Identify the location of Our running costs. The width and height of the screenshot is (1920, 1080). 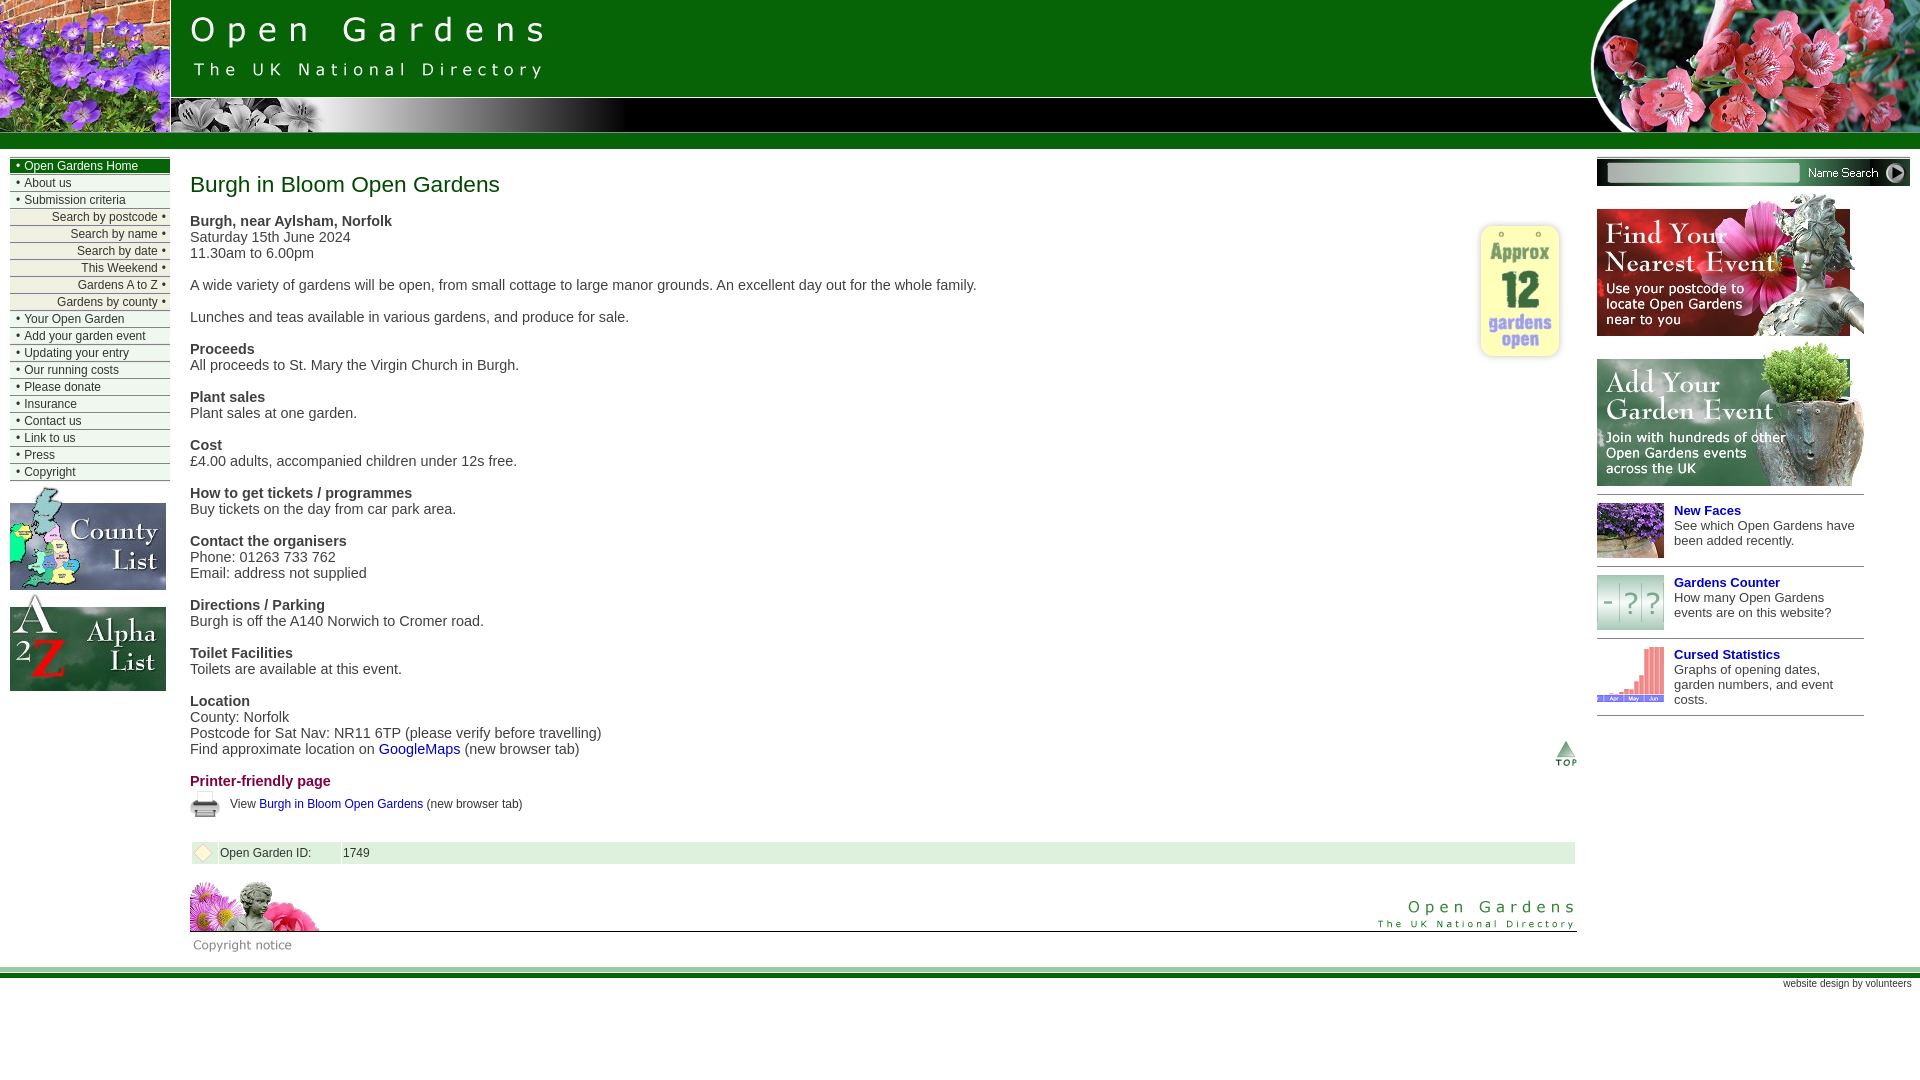
(71, 369).